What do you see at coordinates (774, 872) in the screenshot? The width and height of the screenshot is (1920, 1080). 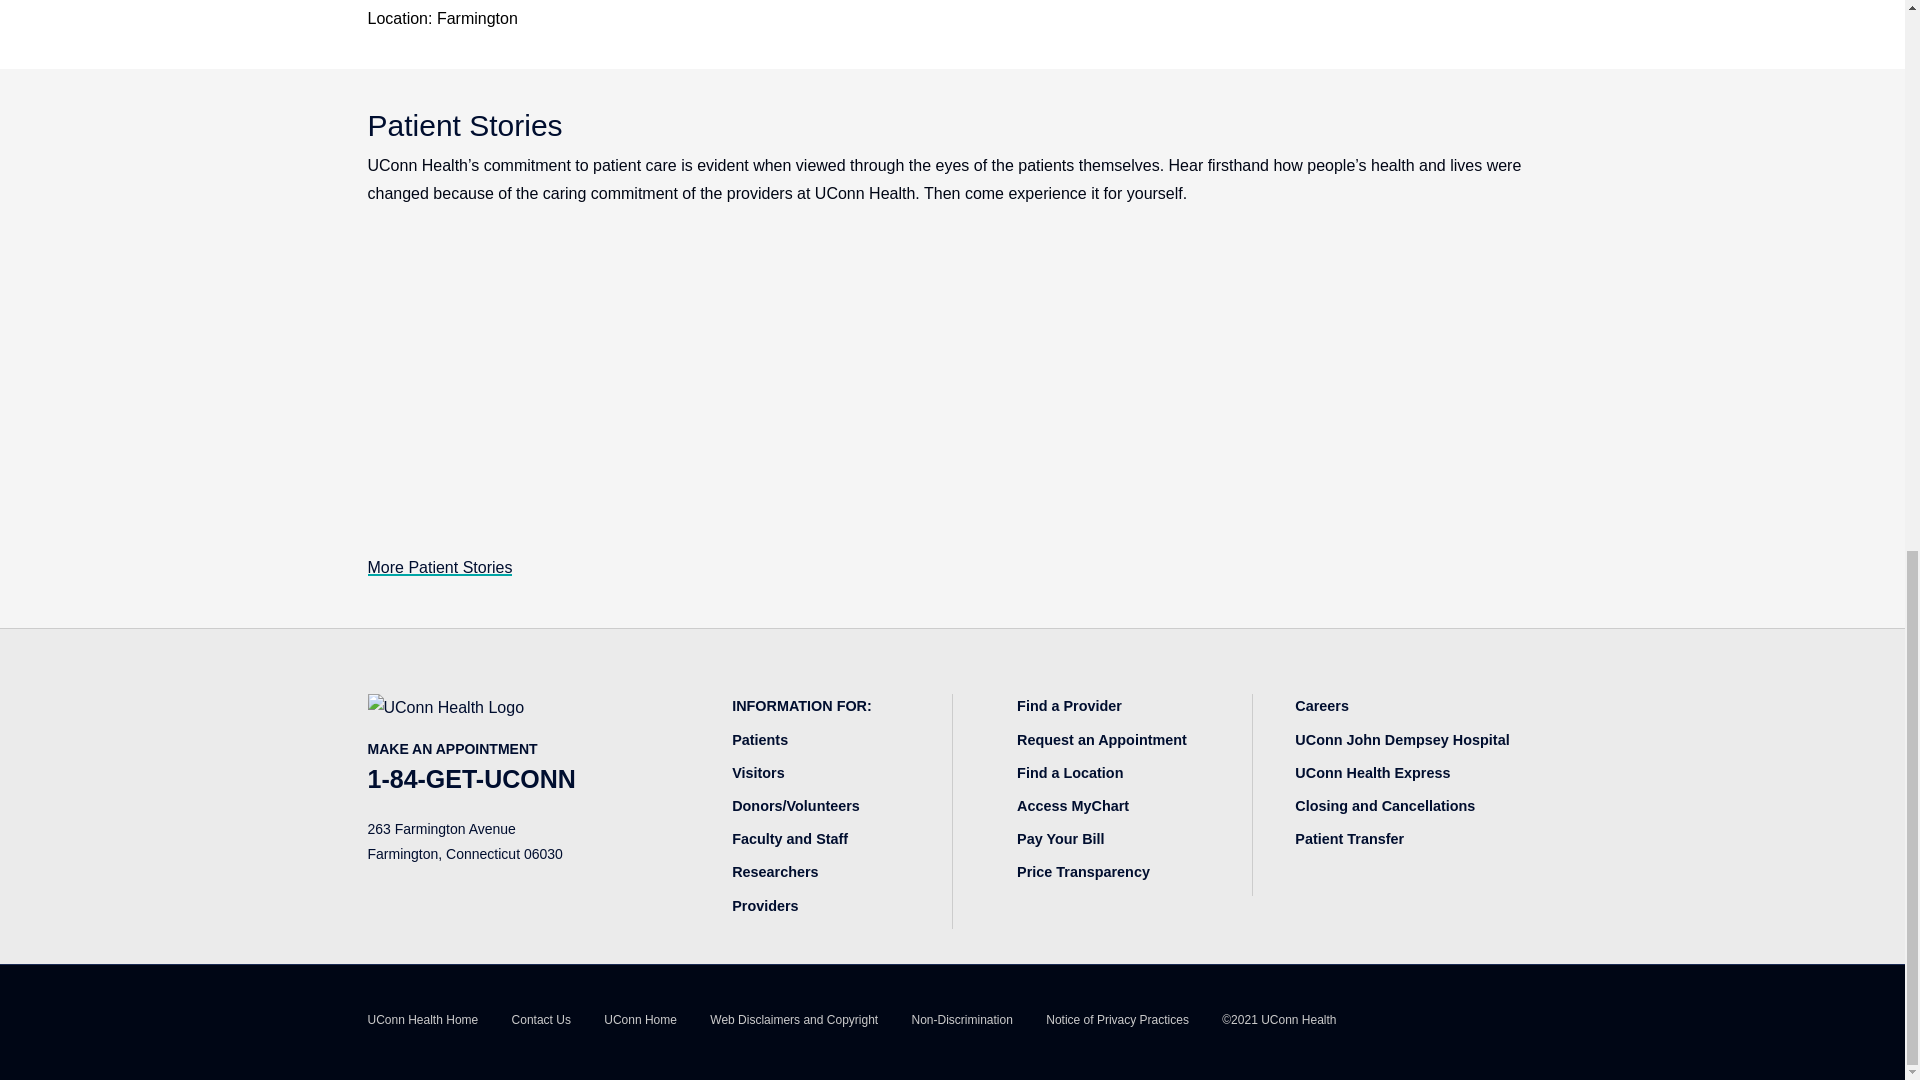 I see `Researchers` at bounding box center [774, 872].